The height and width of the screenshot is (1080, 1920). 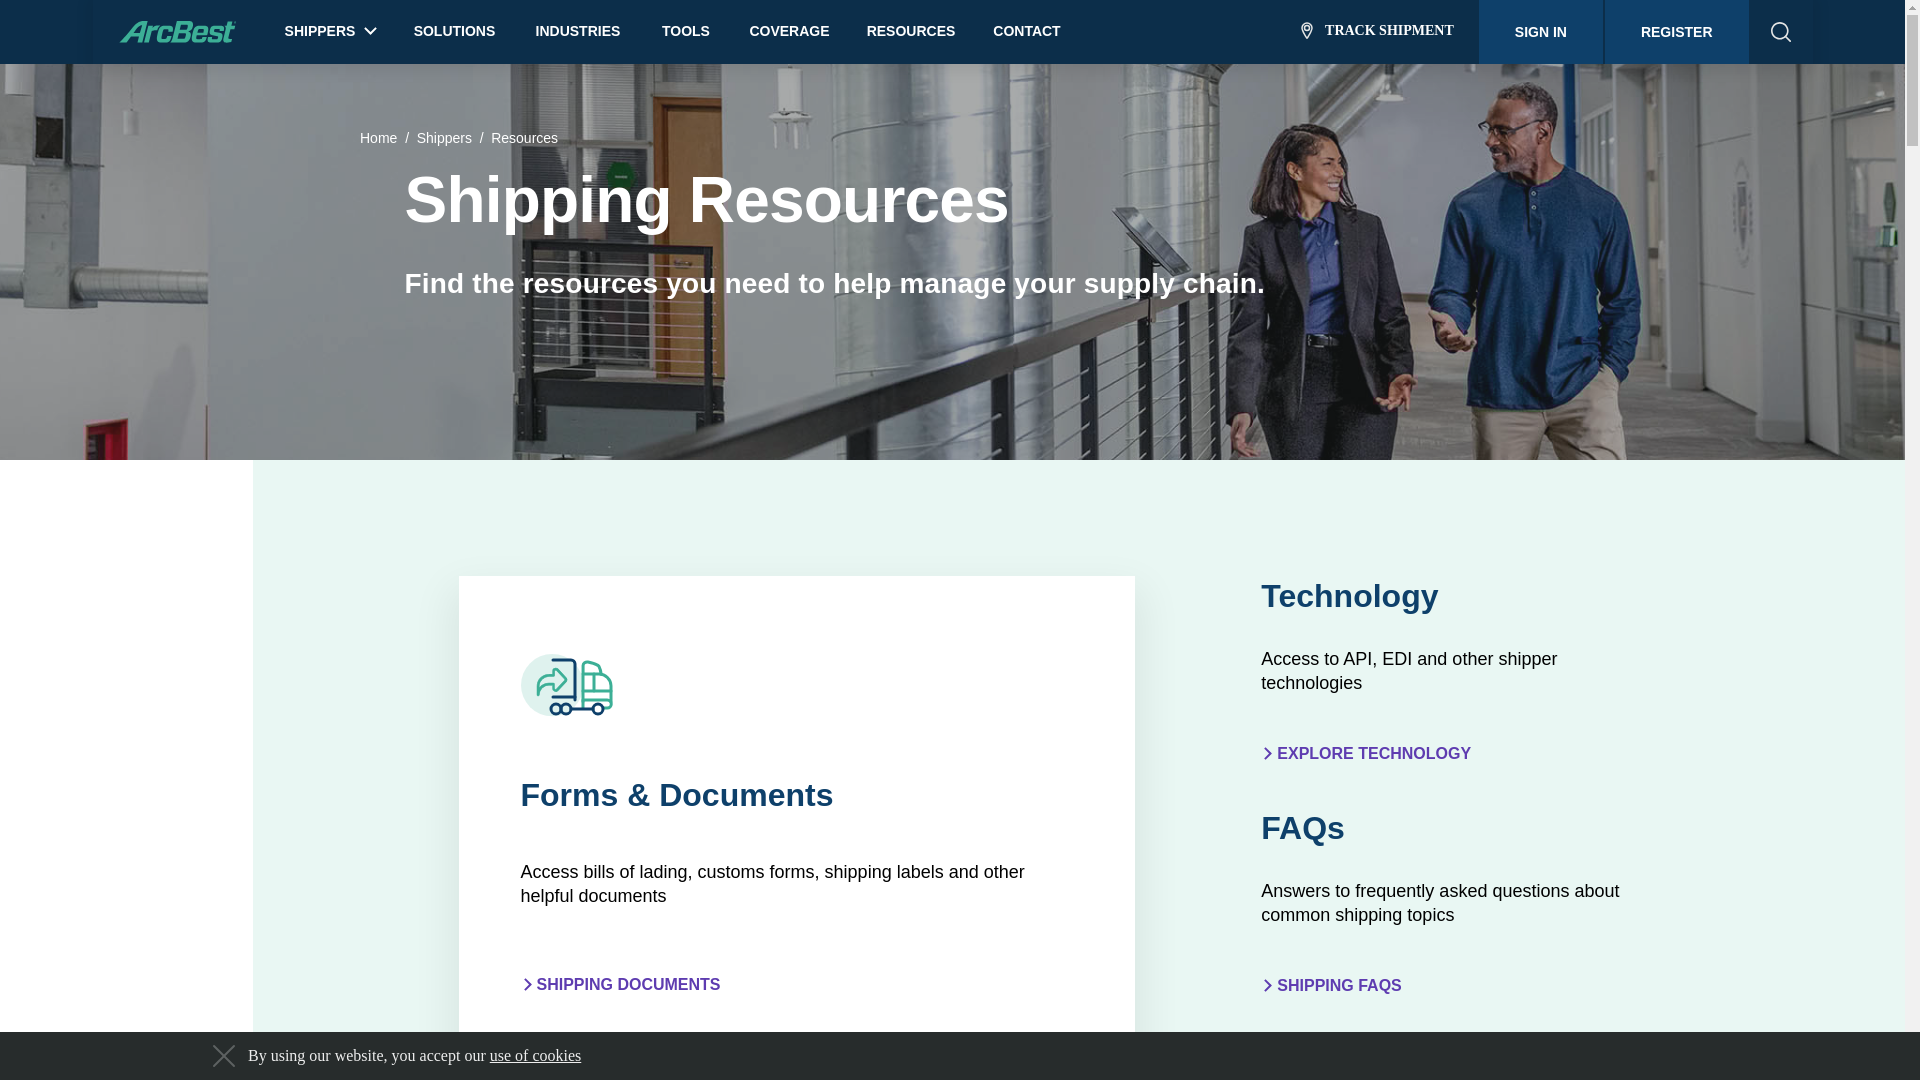 I want to click on REGISTER, so click(x=1677, y=32).